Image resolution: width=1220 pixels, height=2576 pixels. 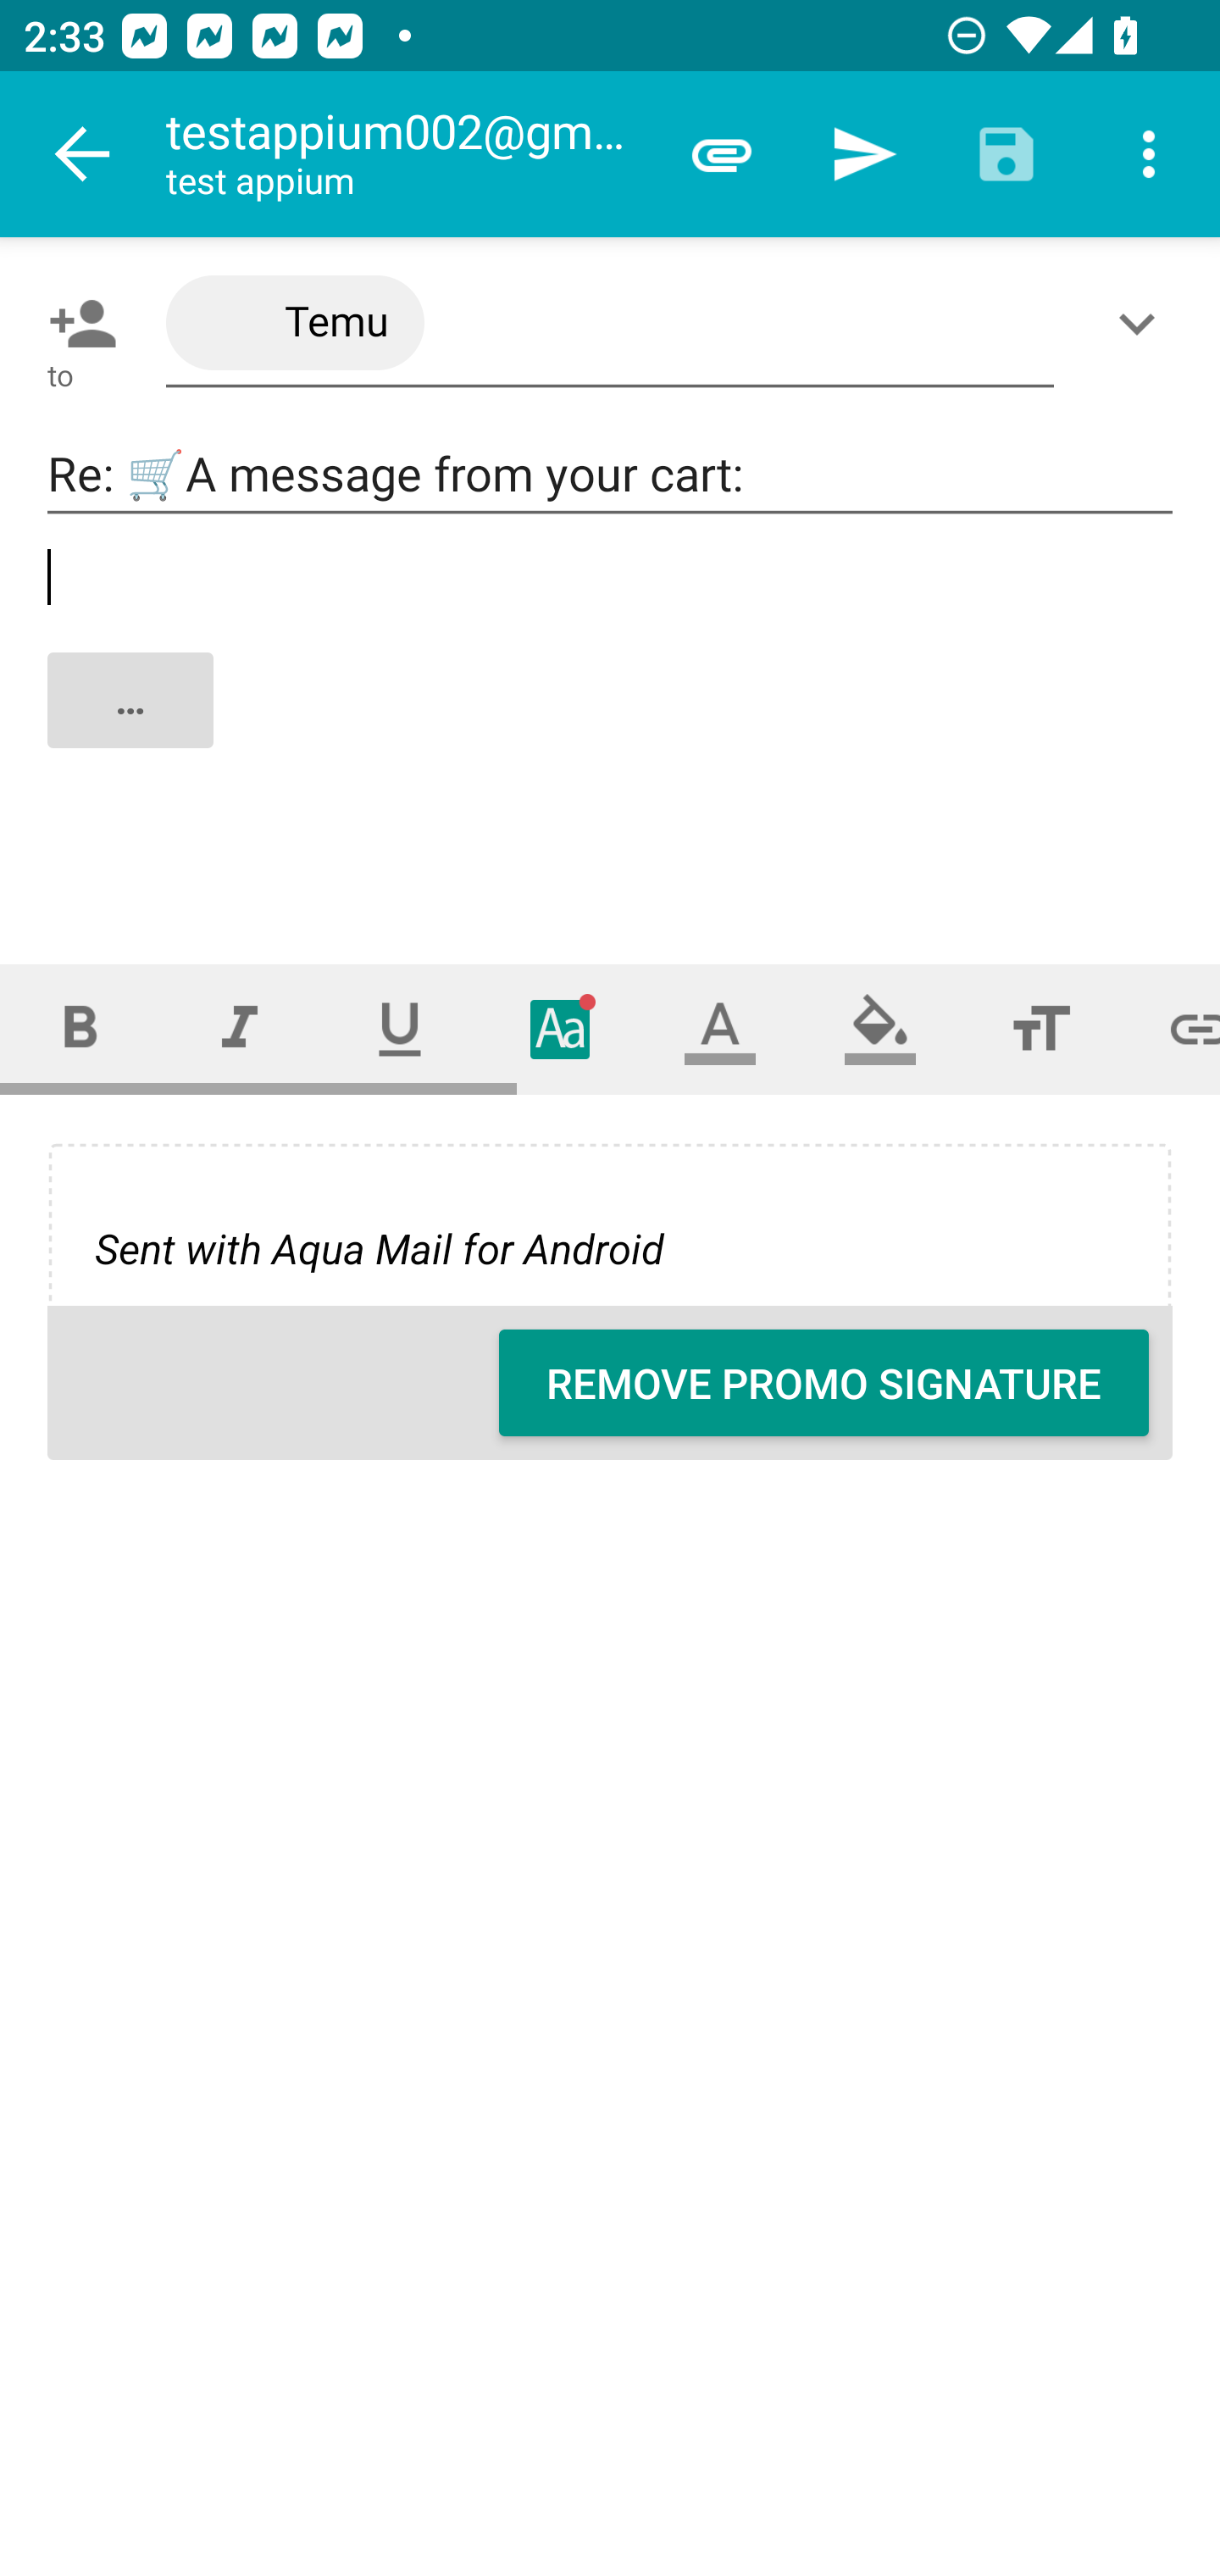 What do you see at coordinates (76, 323) in the screenshot?
I see `Pick contact: To` at bounding box center [76, 323].